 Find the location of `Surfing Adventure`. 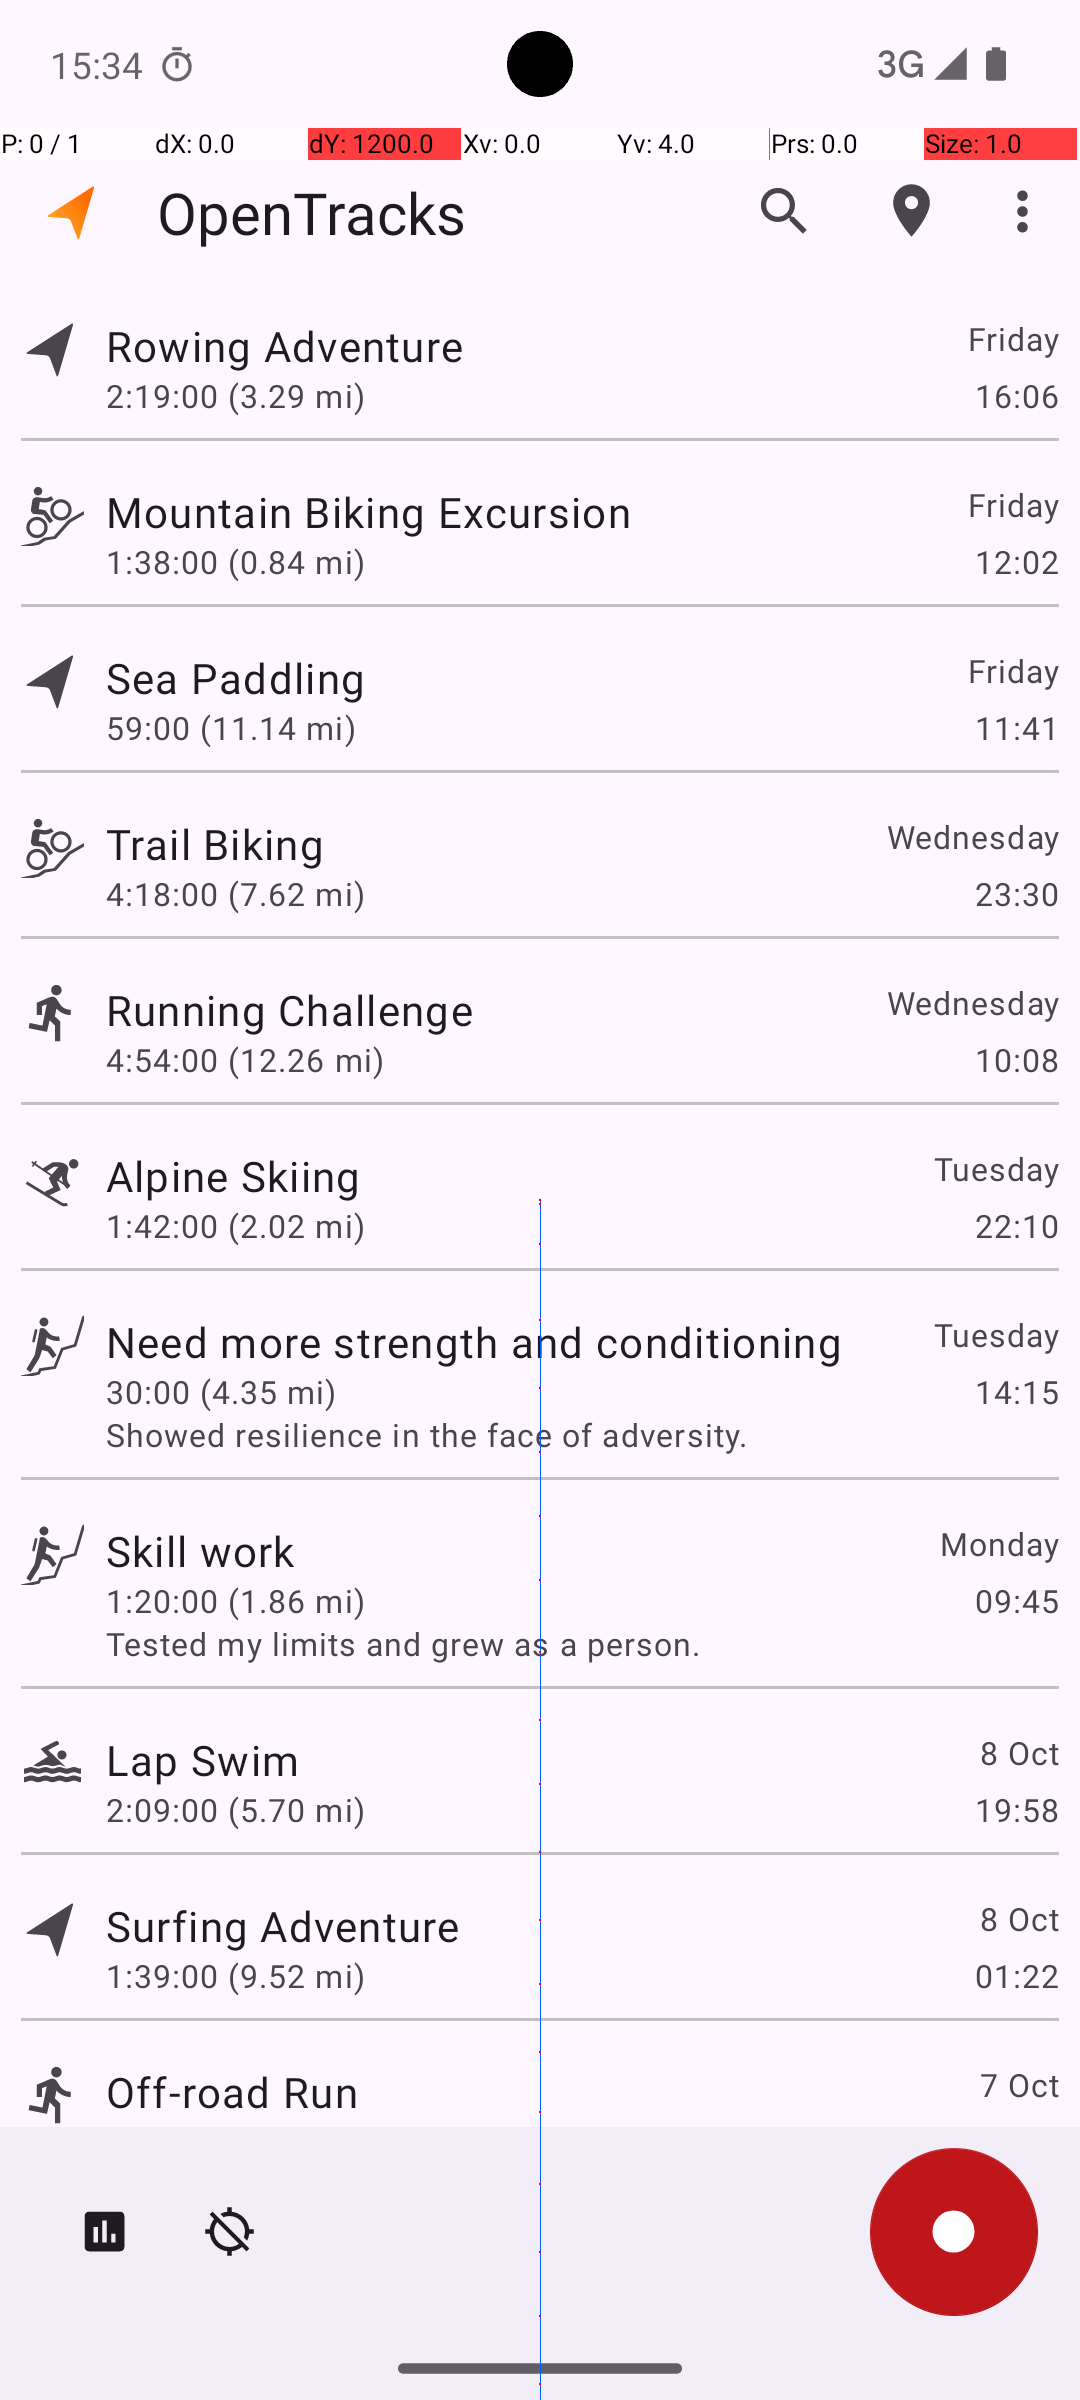

Surfing Adventure is located at coordinates (282, 1926).